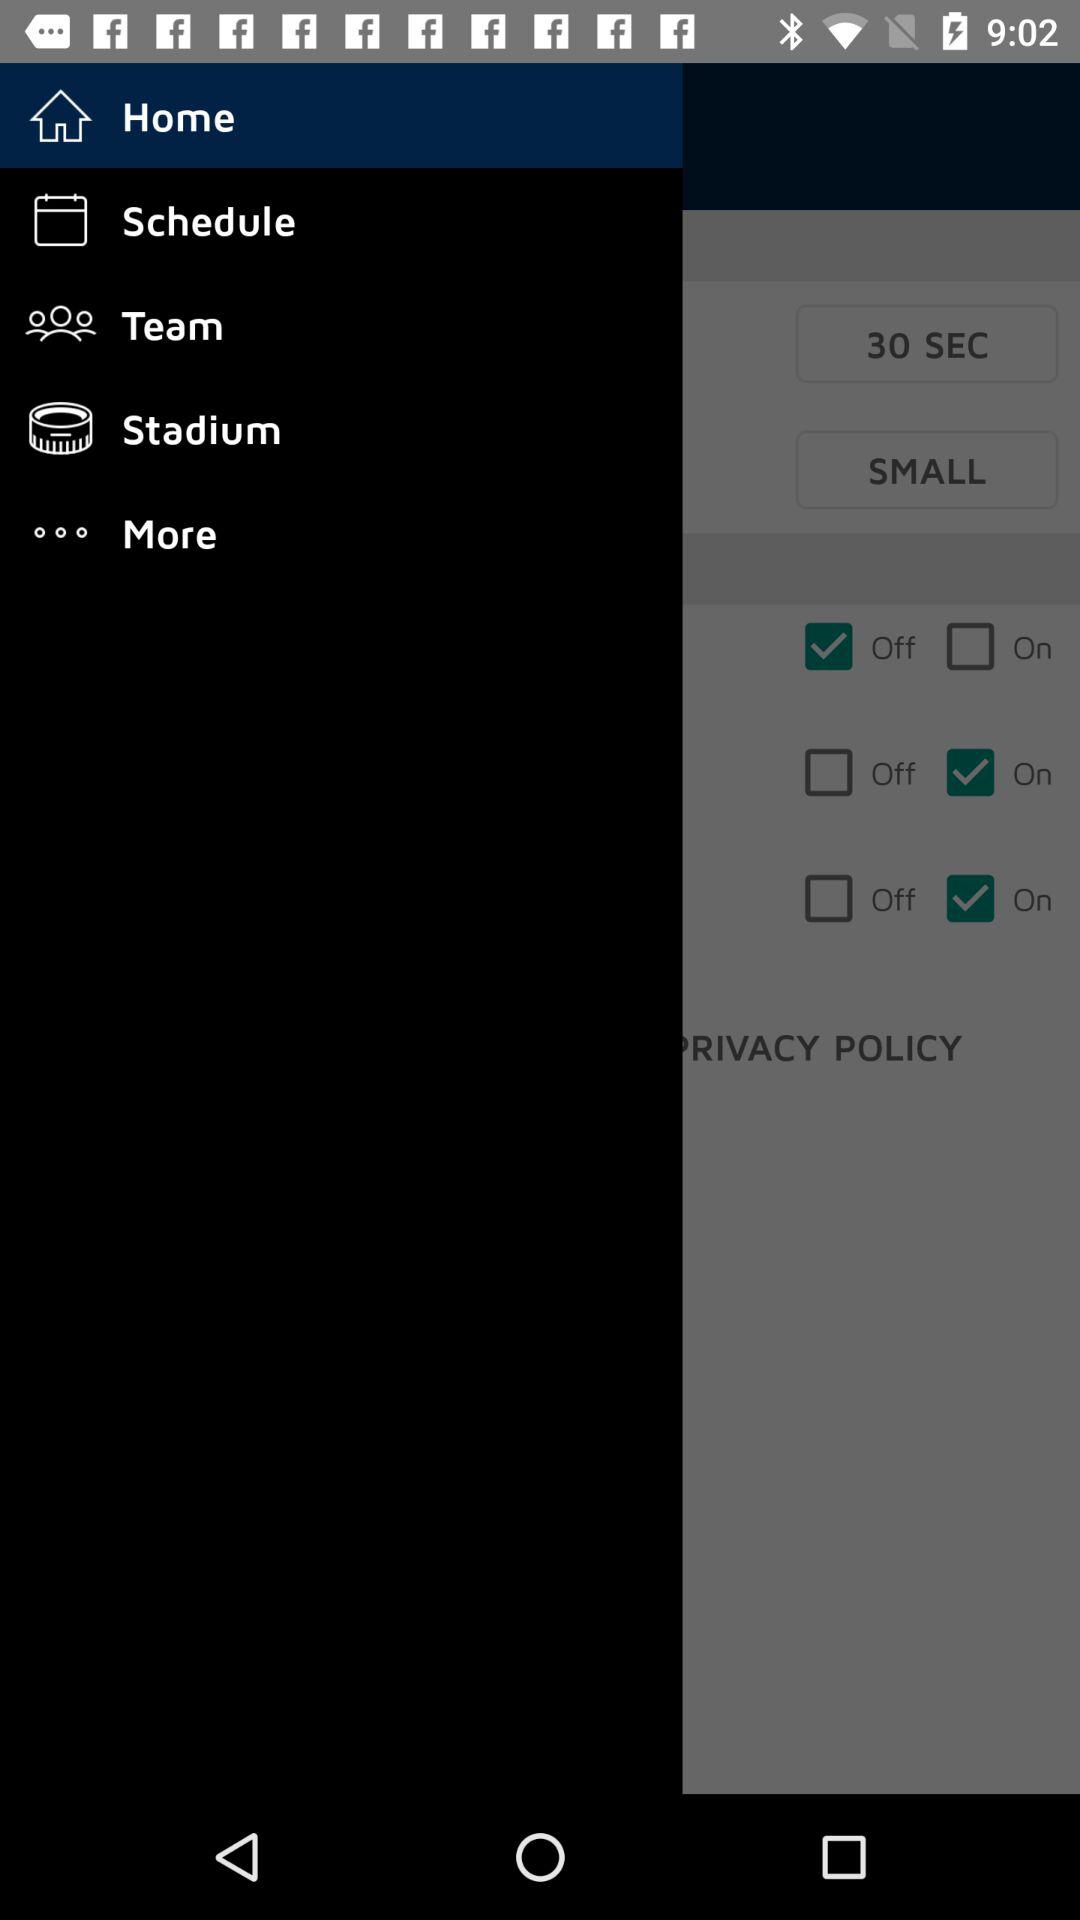  Describe the element at coordinates (815, 1046) in the screenshot. I see `select the last text of the page` at that location.